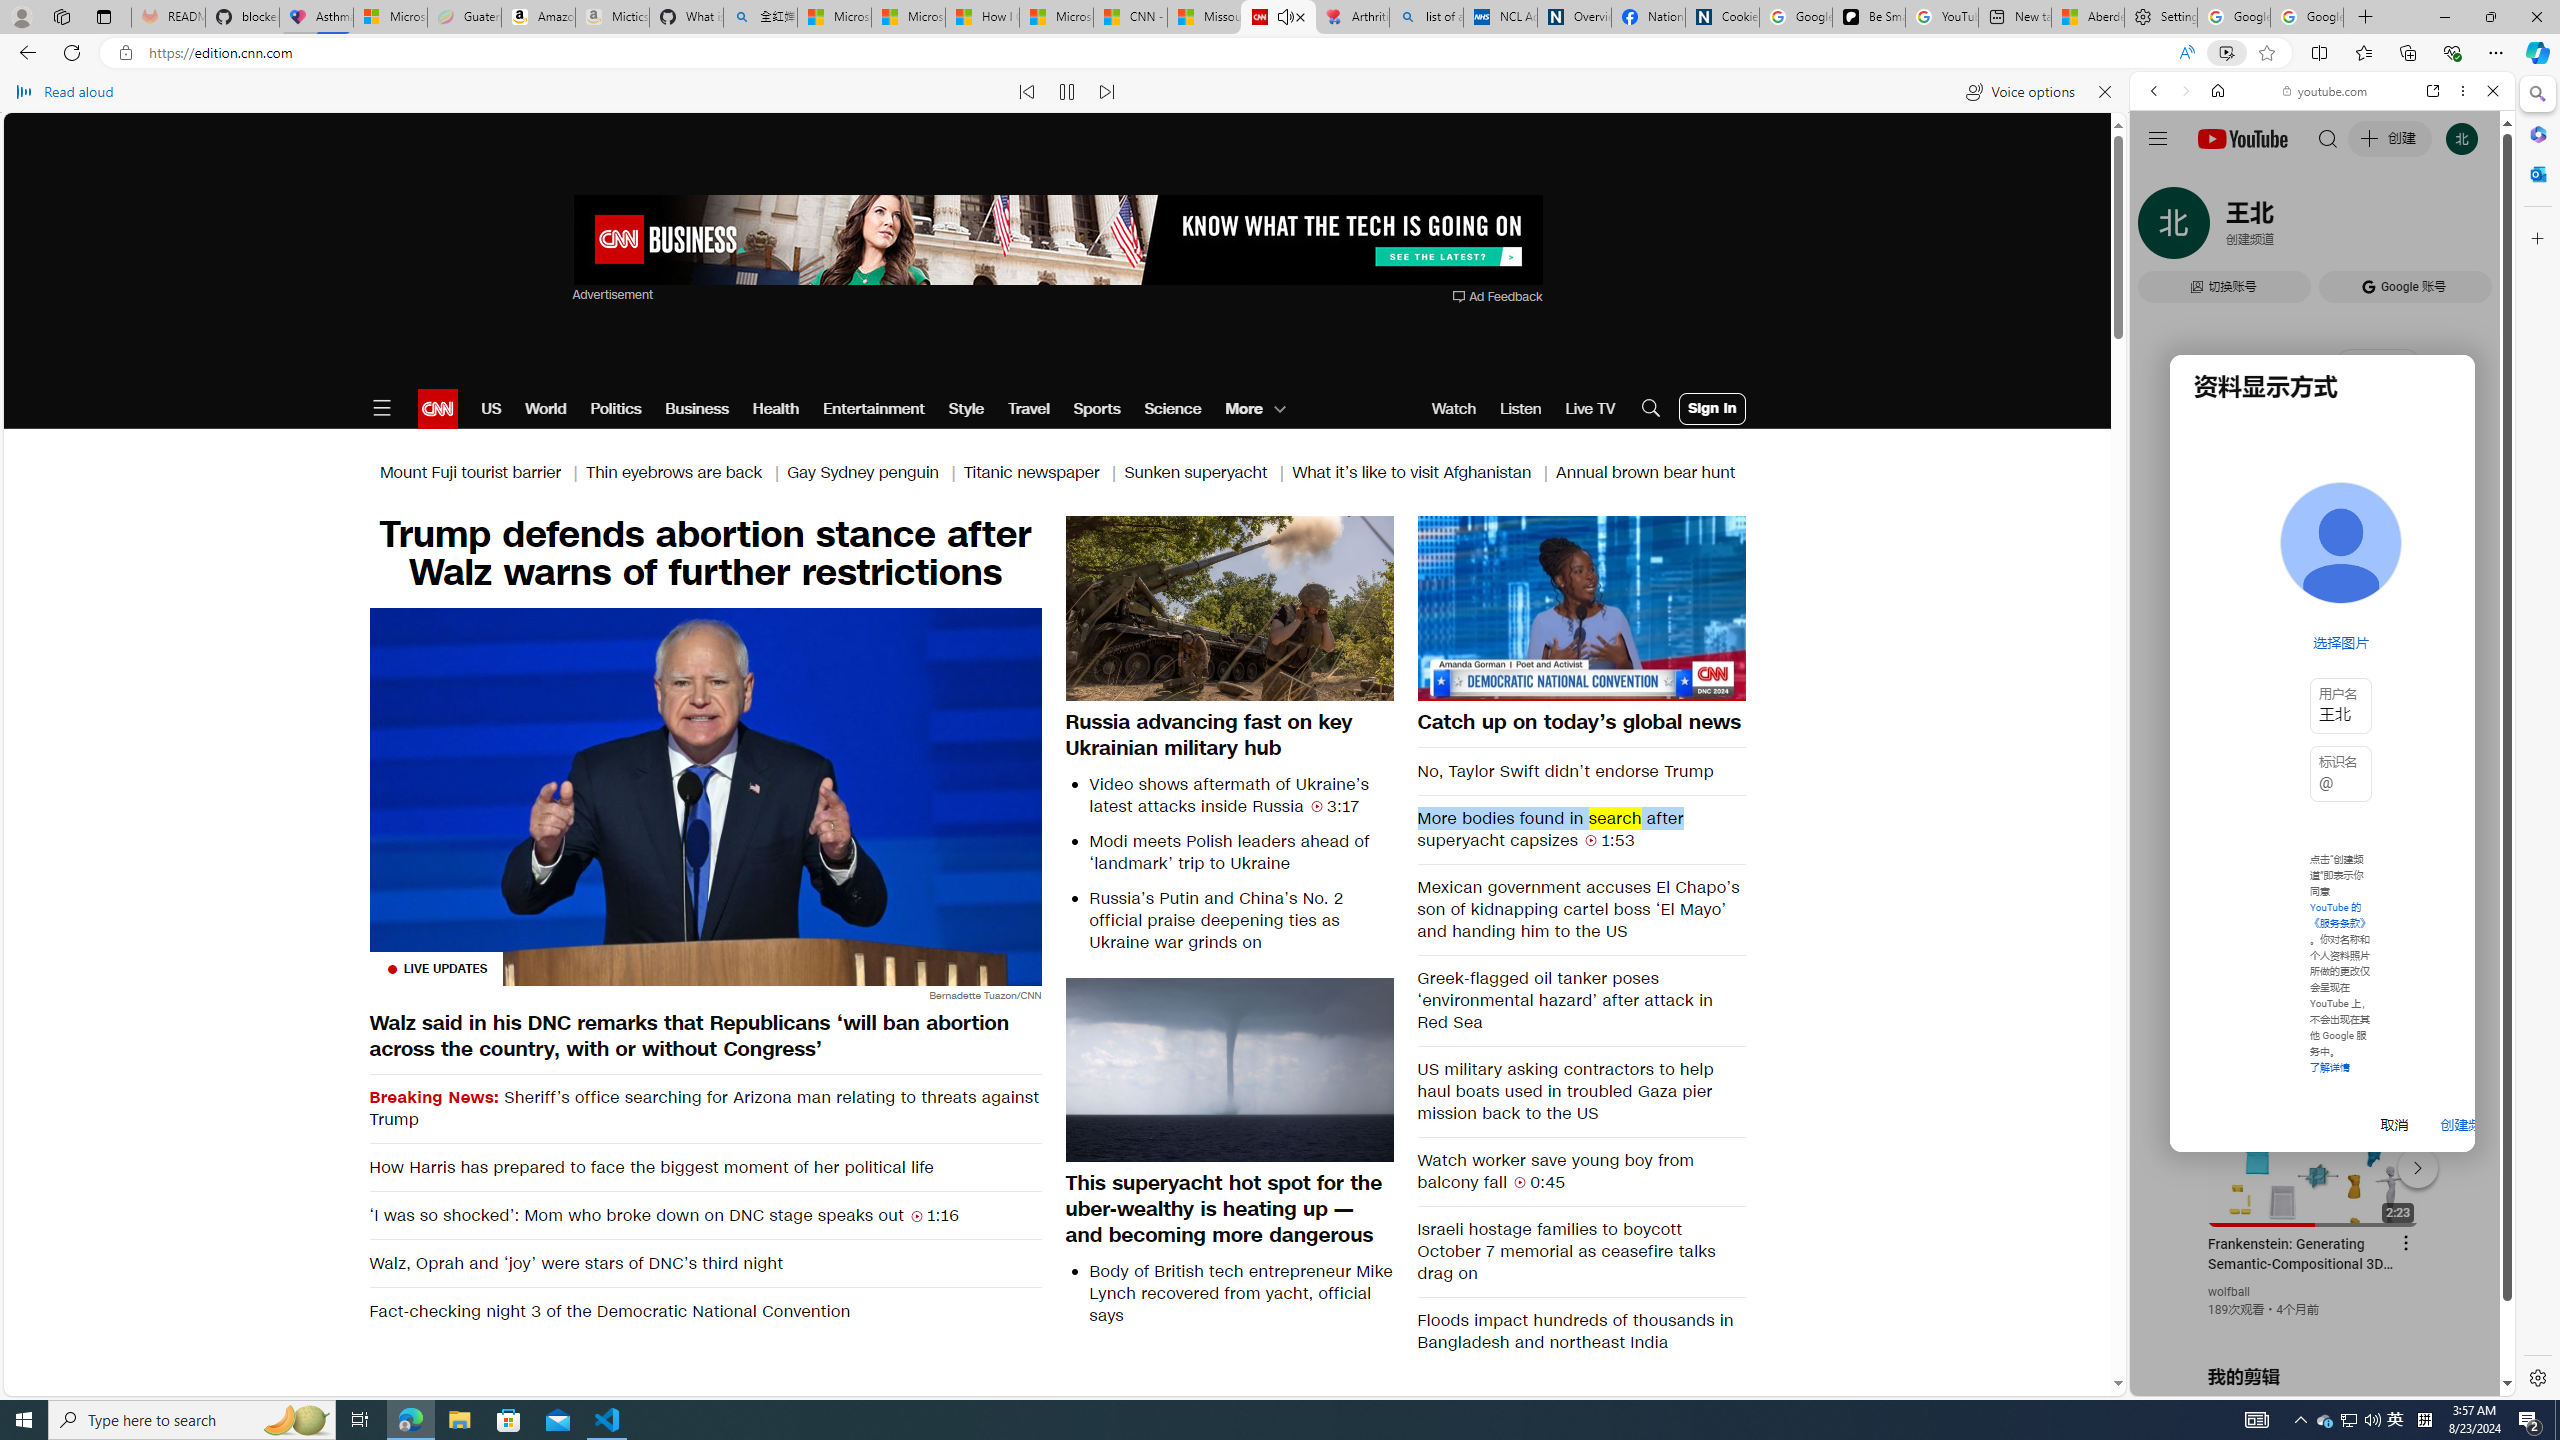 The image size is (2560, 1440). What do you see at coordinates (1722, 17) in the screenshot?
I see `Cookies` at bounding box center [1722, 17].